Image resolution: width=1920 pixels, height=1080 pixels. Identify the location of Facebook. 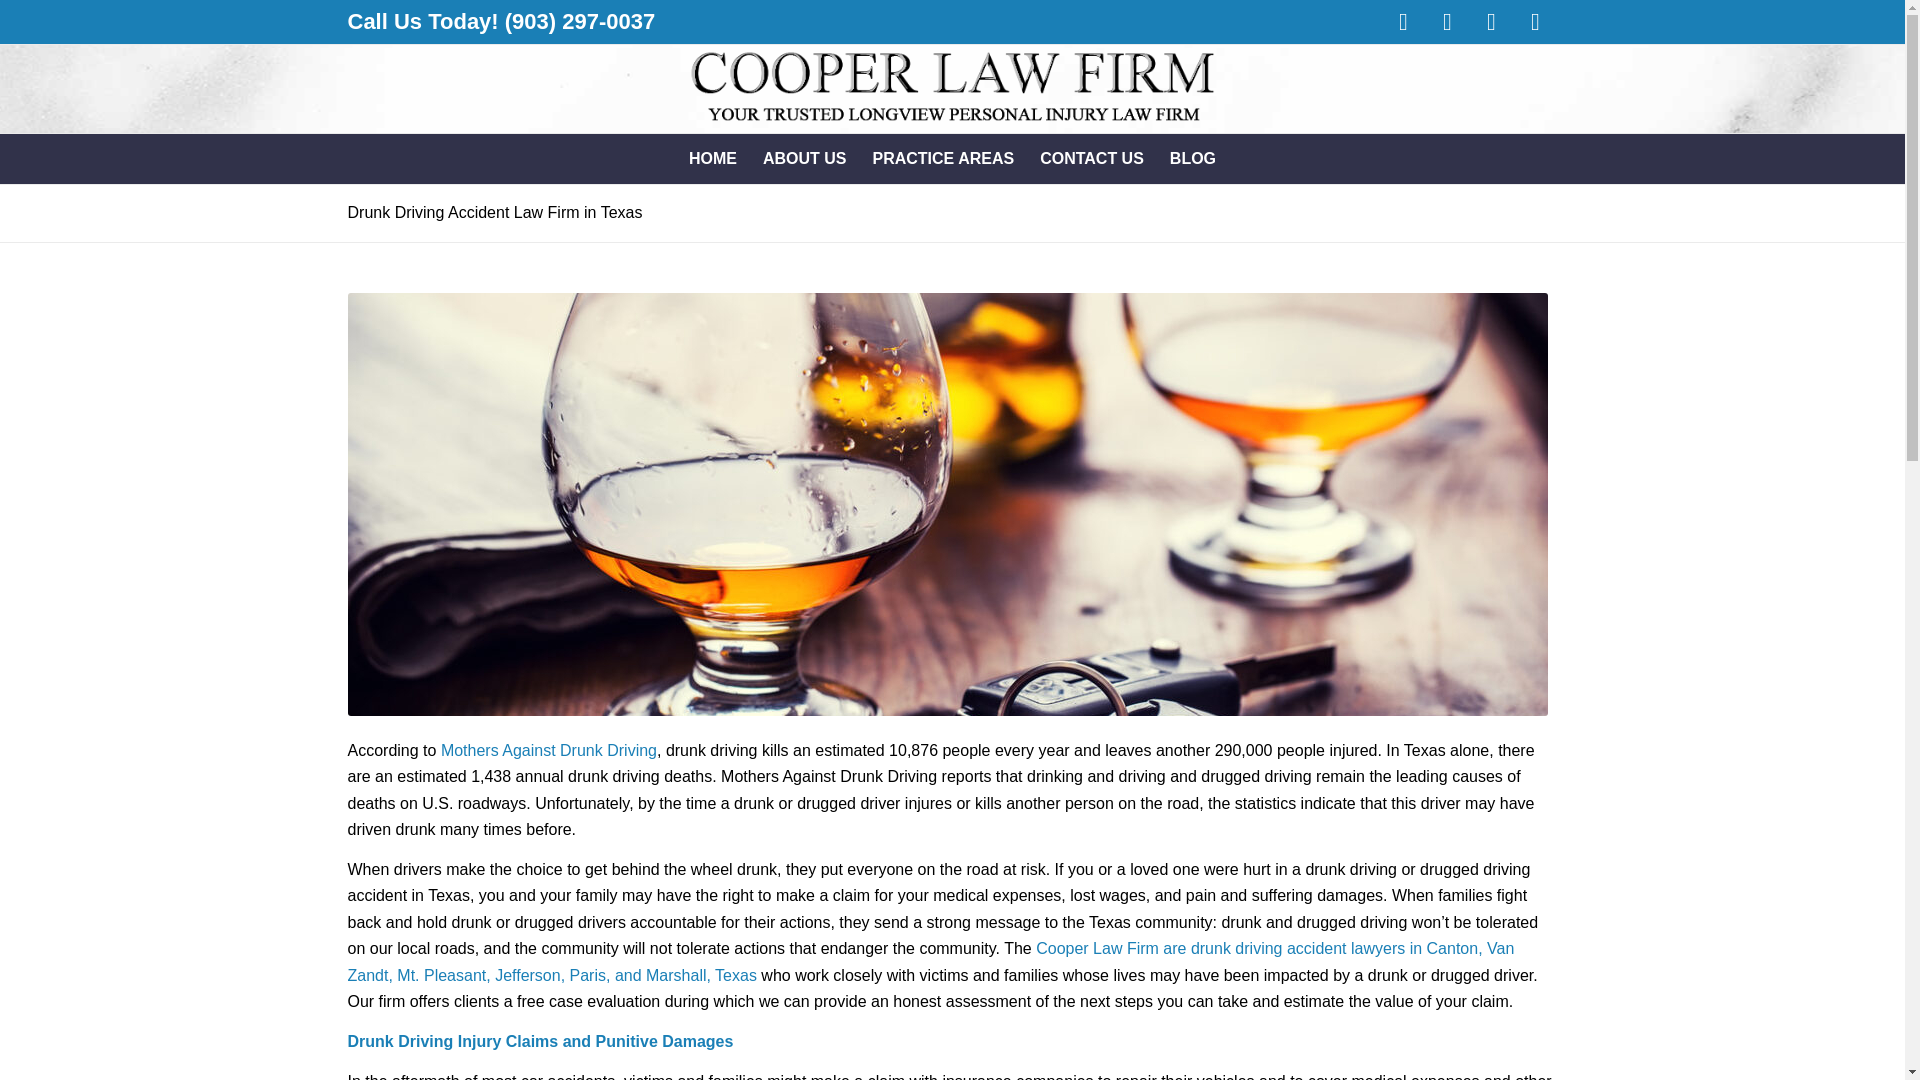
(1404, 22).